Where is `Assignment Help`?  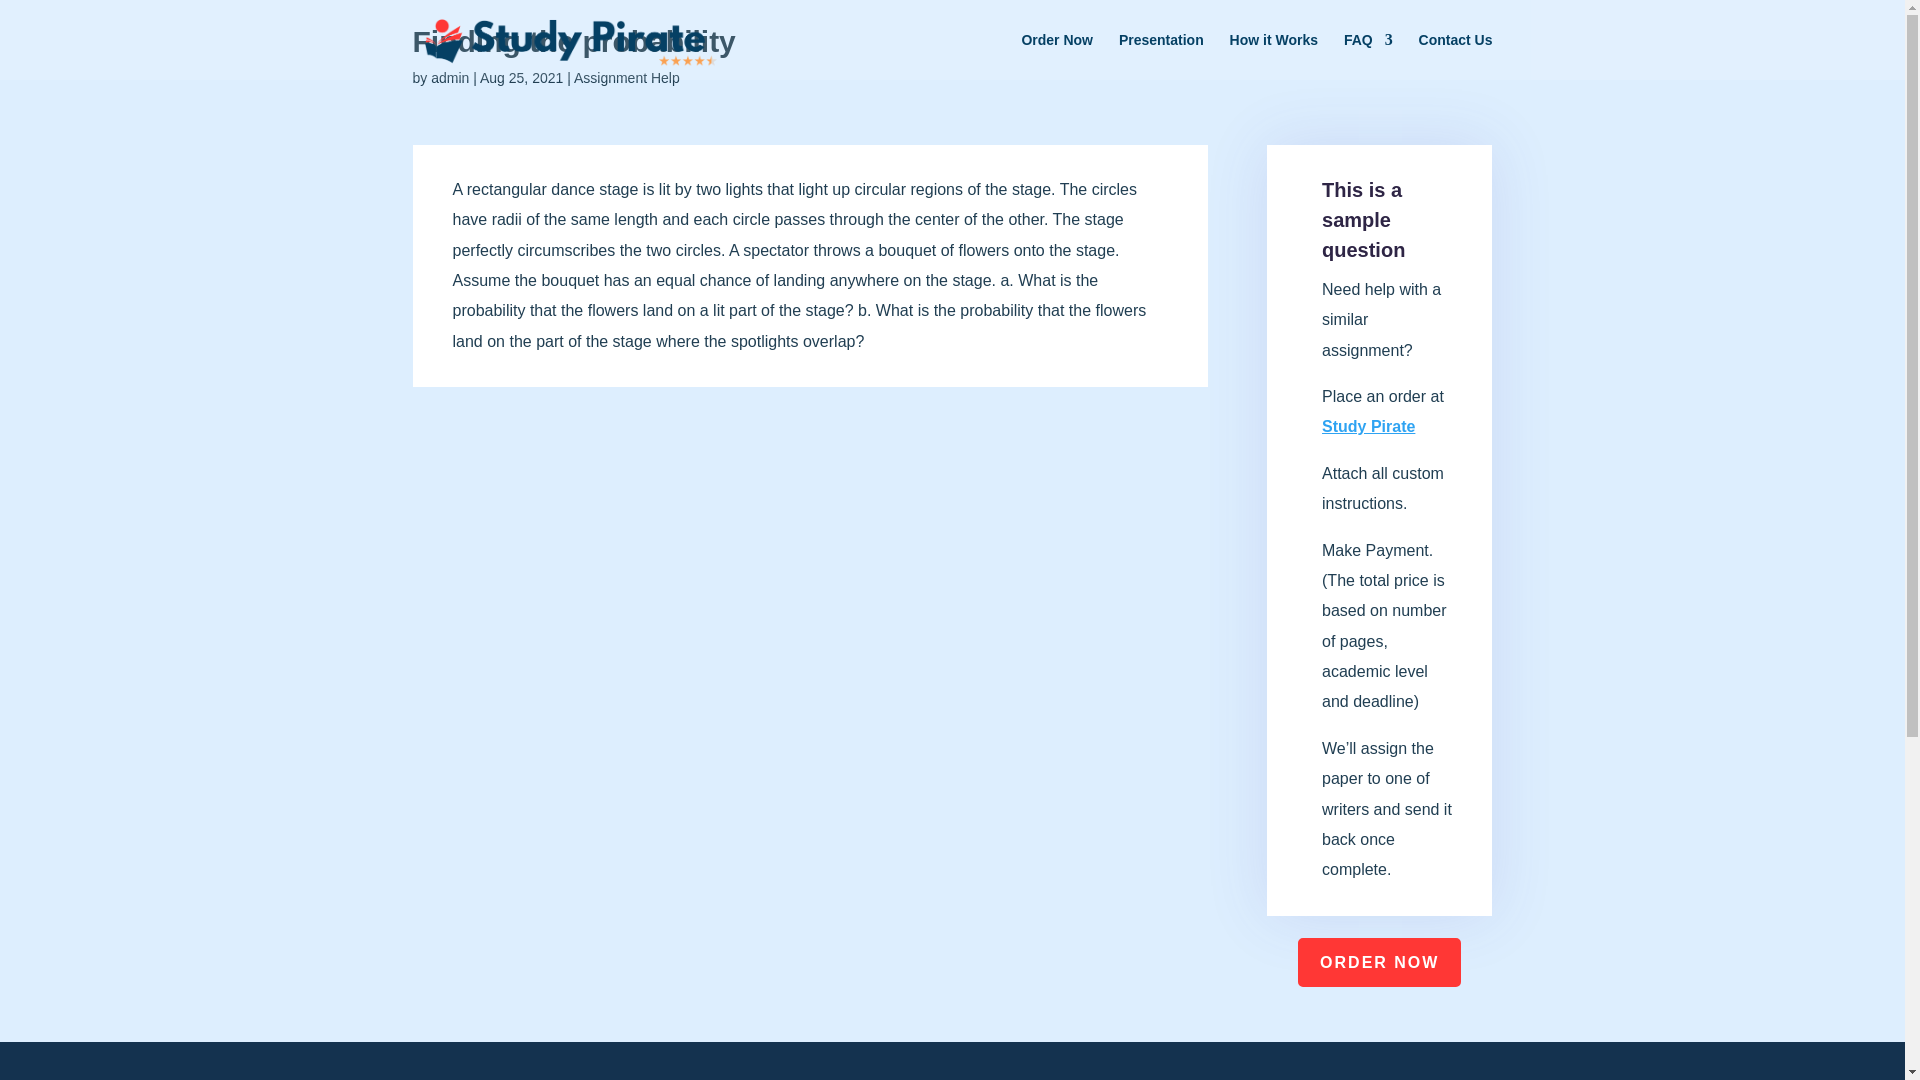
Assignment Help is located at coordinates (626, 78).